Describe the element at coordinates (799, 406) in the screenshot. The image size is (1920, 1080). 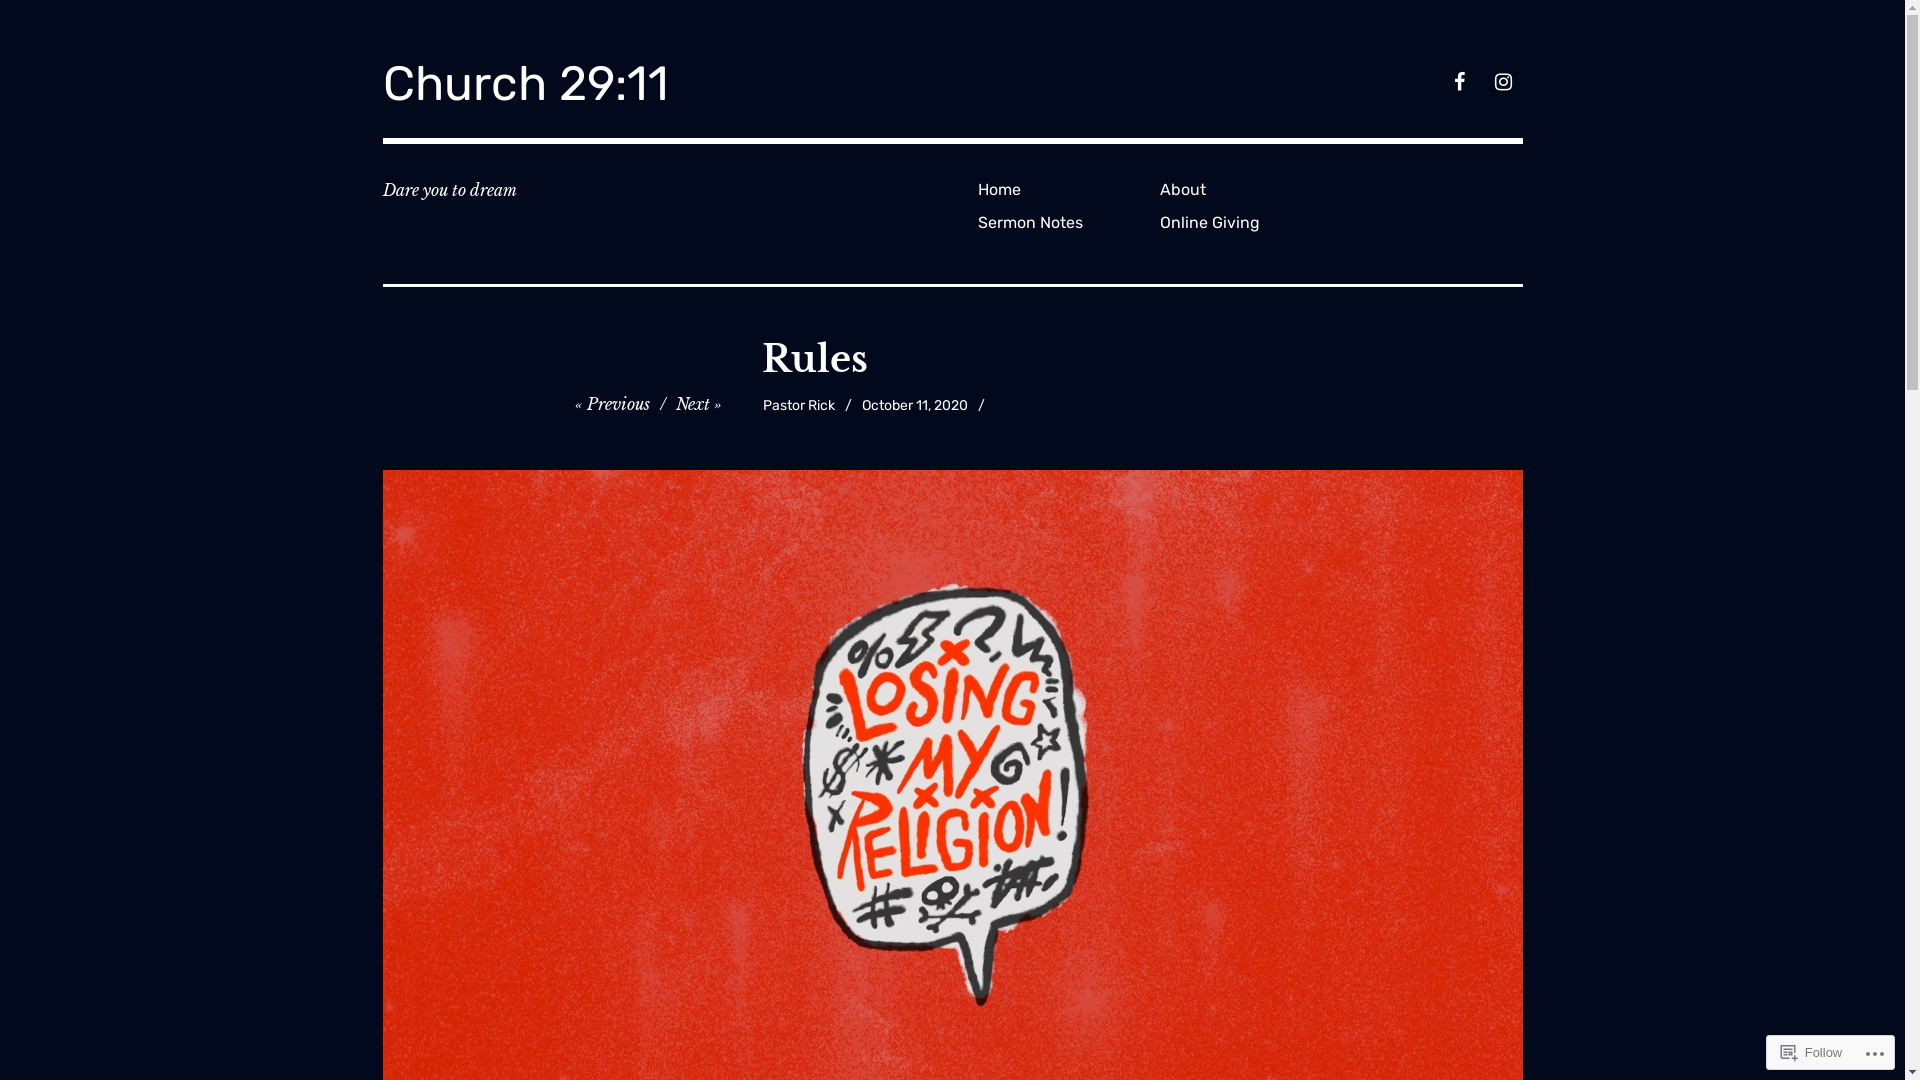
I see `Pastor Rick` at that location.